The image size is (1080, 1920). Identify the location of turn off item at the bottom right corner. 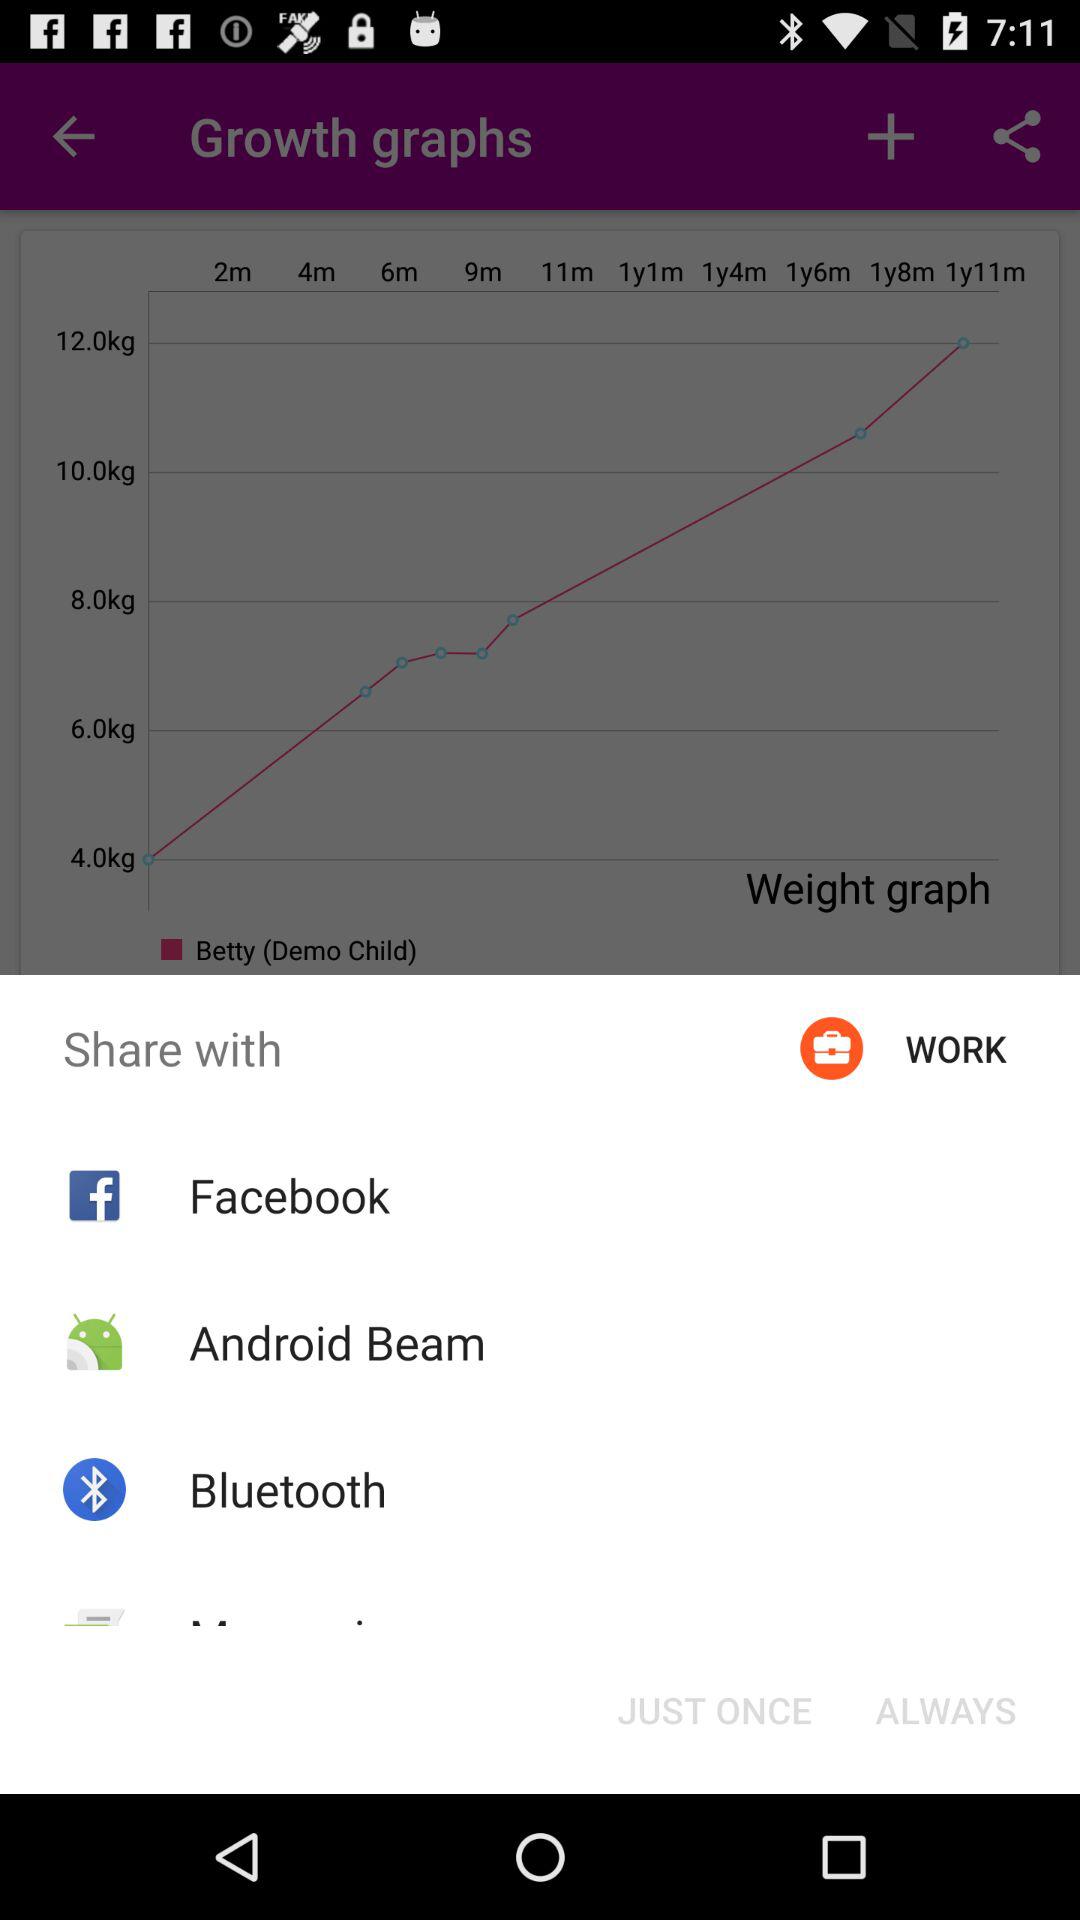
(946, 1710).